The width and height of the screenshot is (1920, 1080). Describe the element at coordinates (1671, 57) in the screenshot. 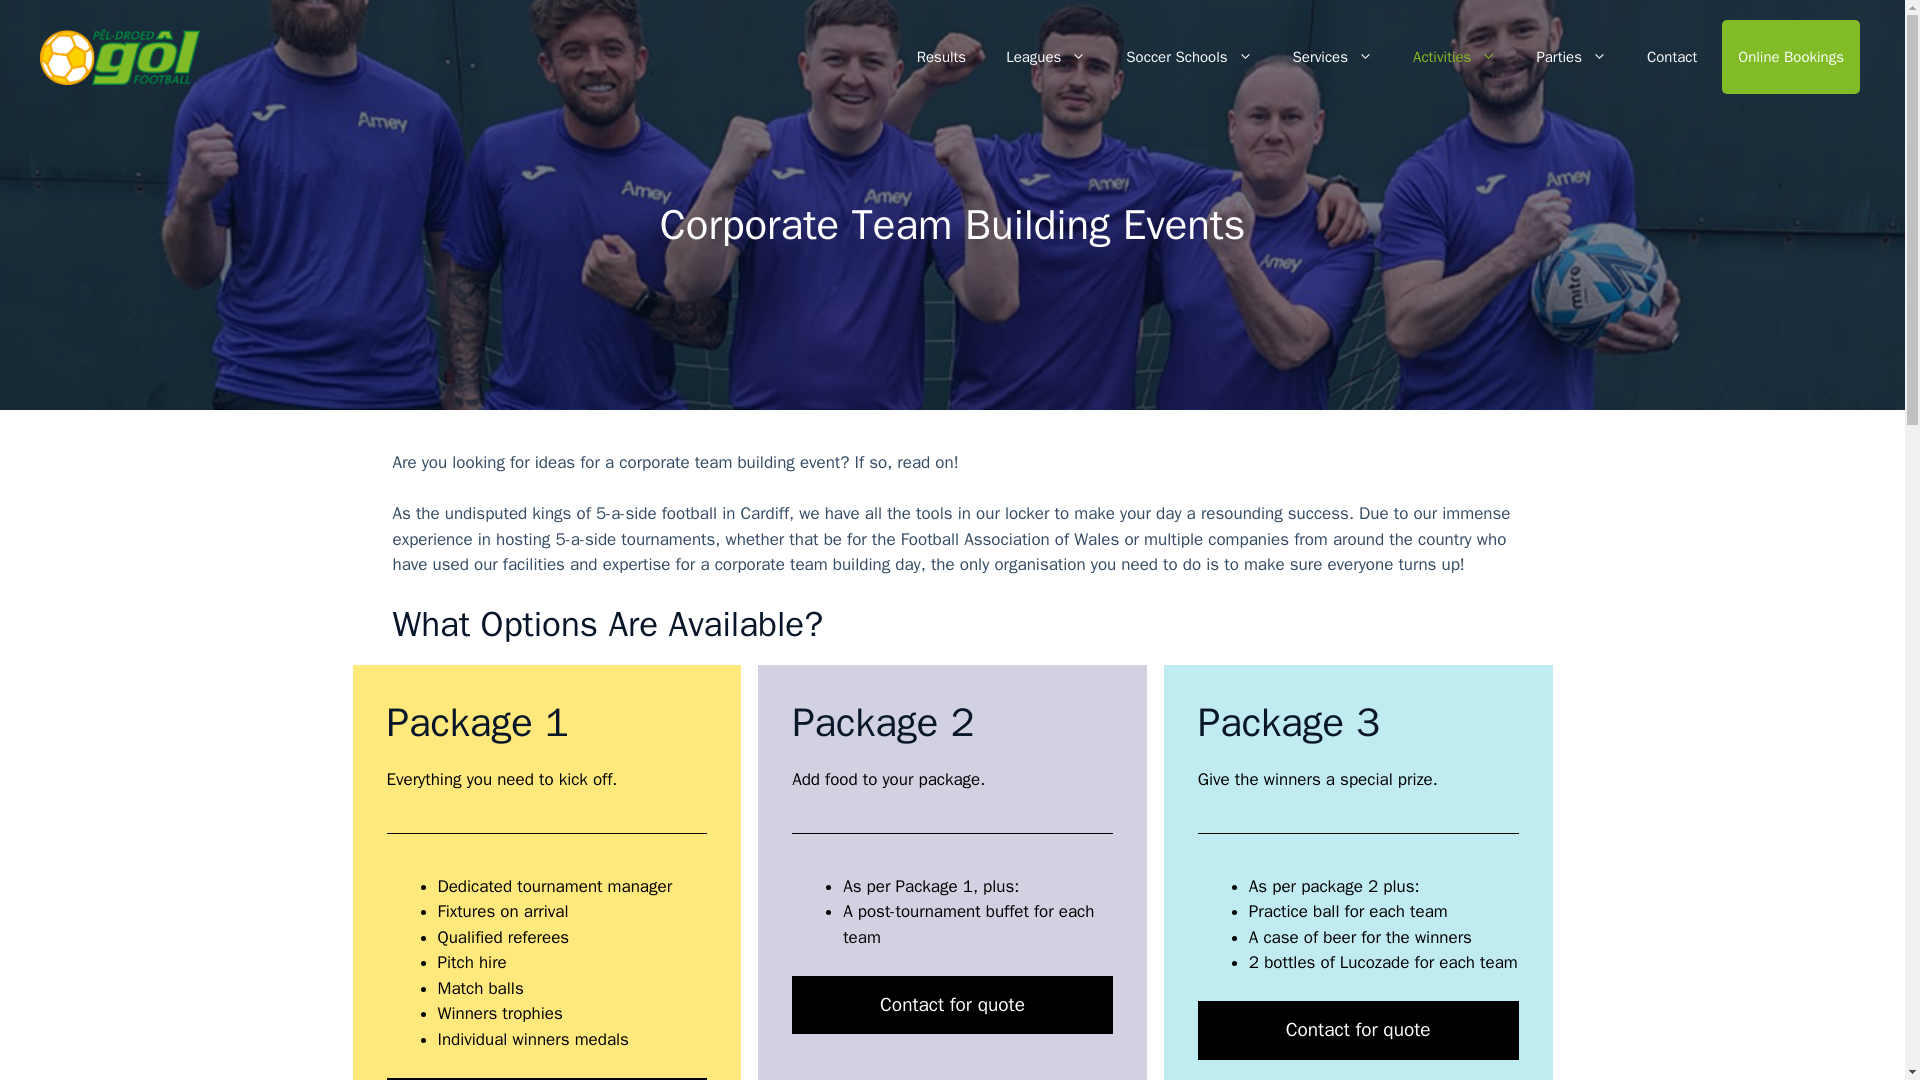

I see `Contact` at that location.